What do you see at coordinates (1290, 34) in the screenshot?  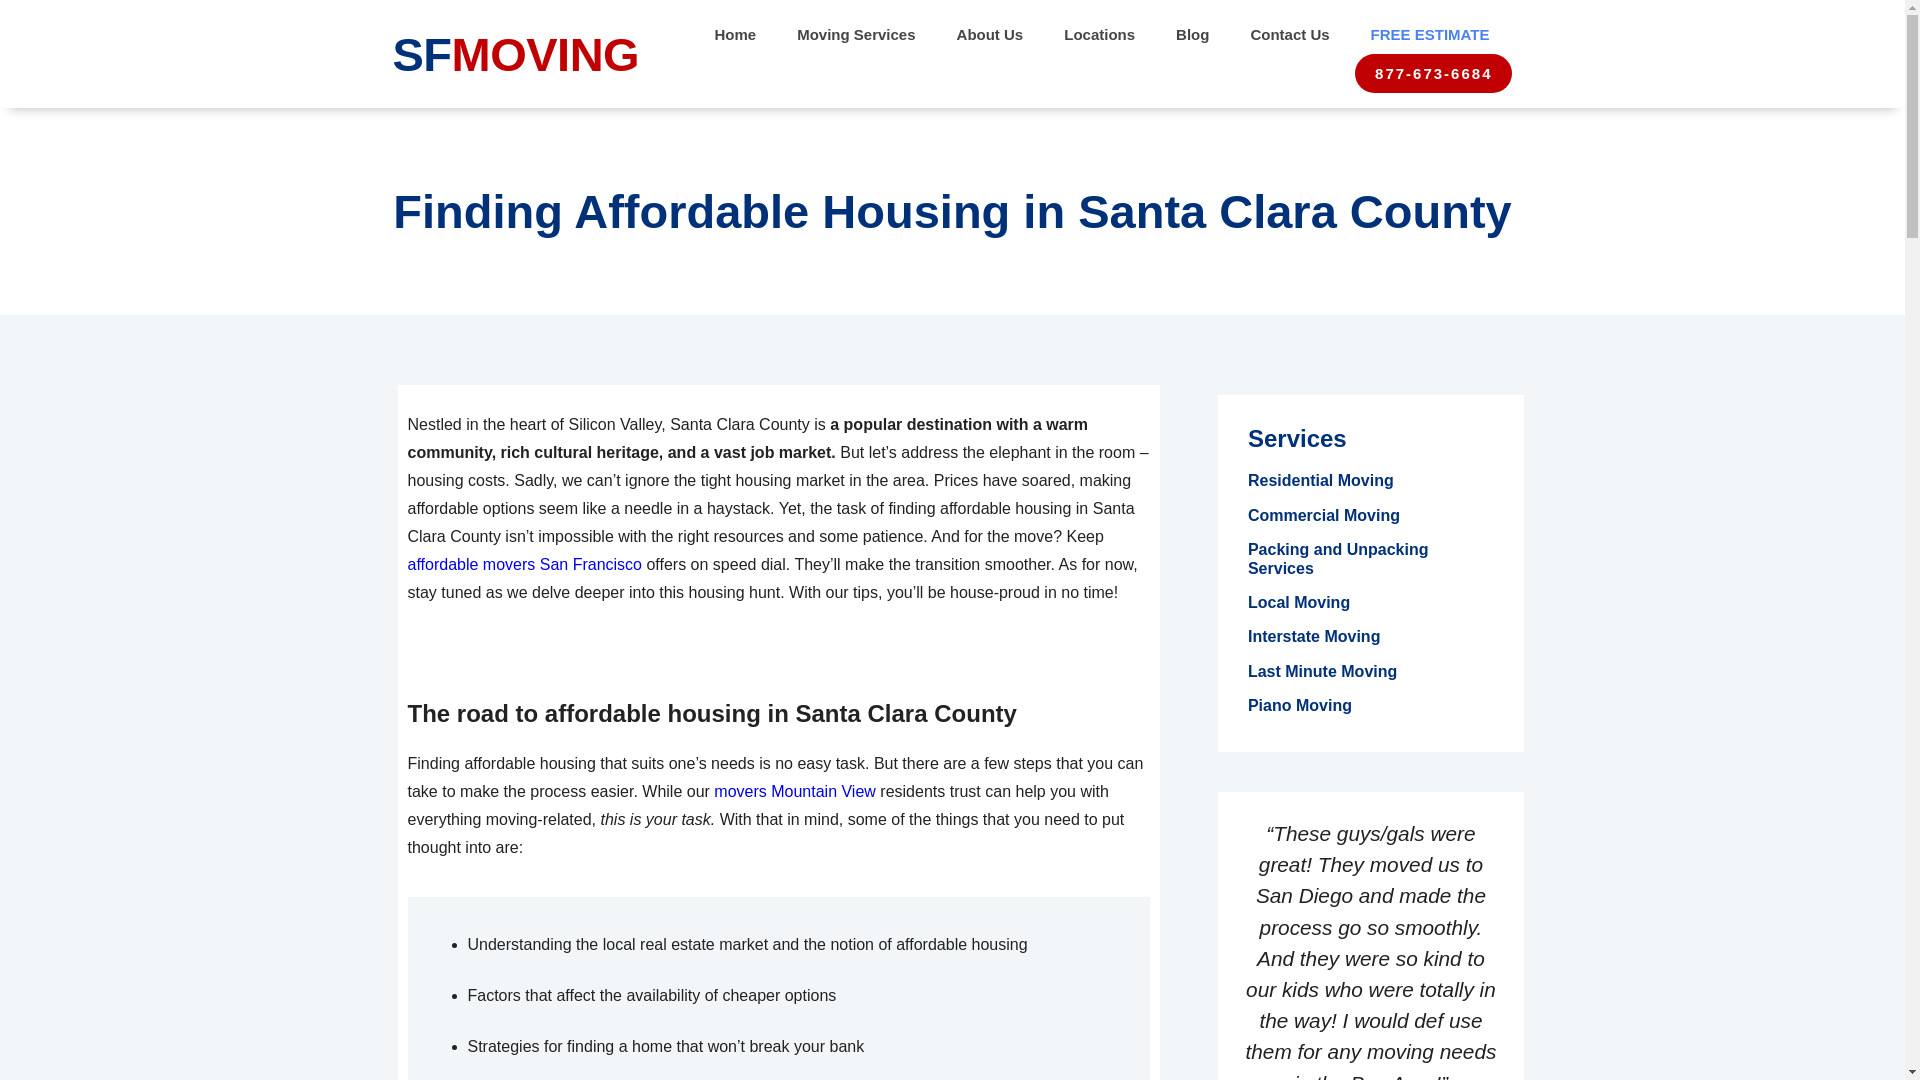 I see `Contact Us` at bounding box center [1290, 34].